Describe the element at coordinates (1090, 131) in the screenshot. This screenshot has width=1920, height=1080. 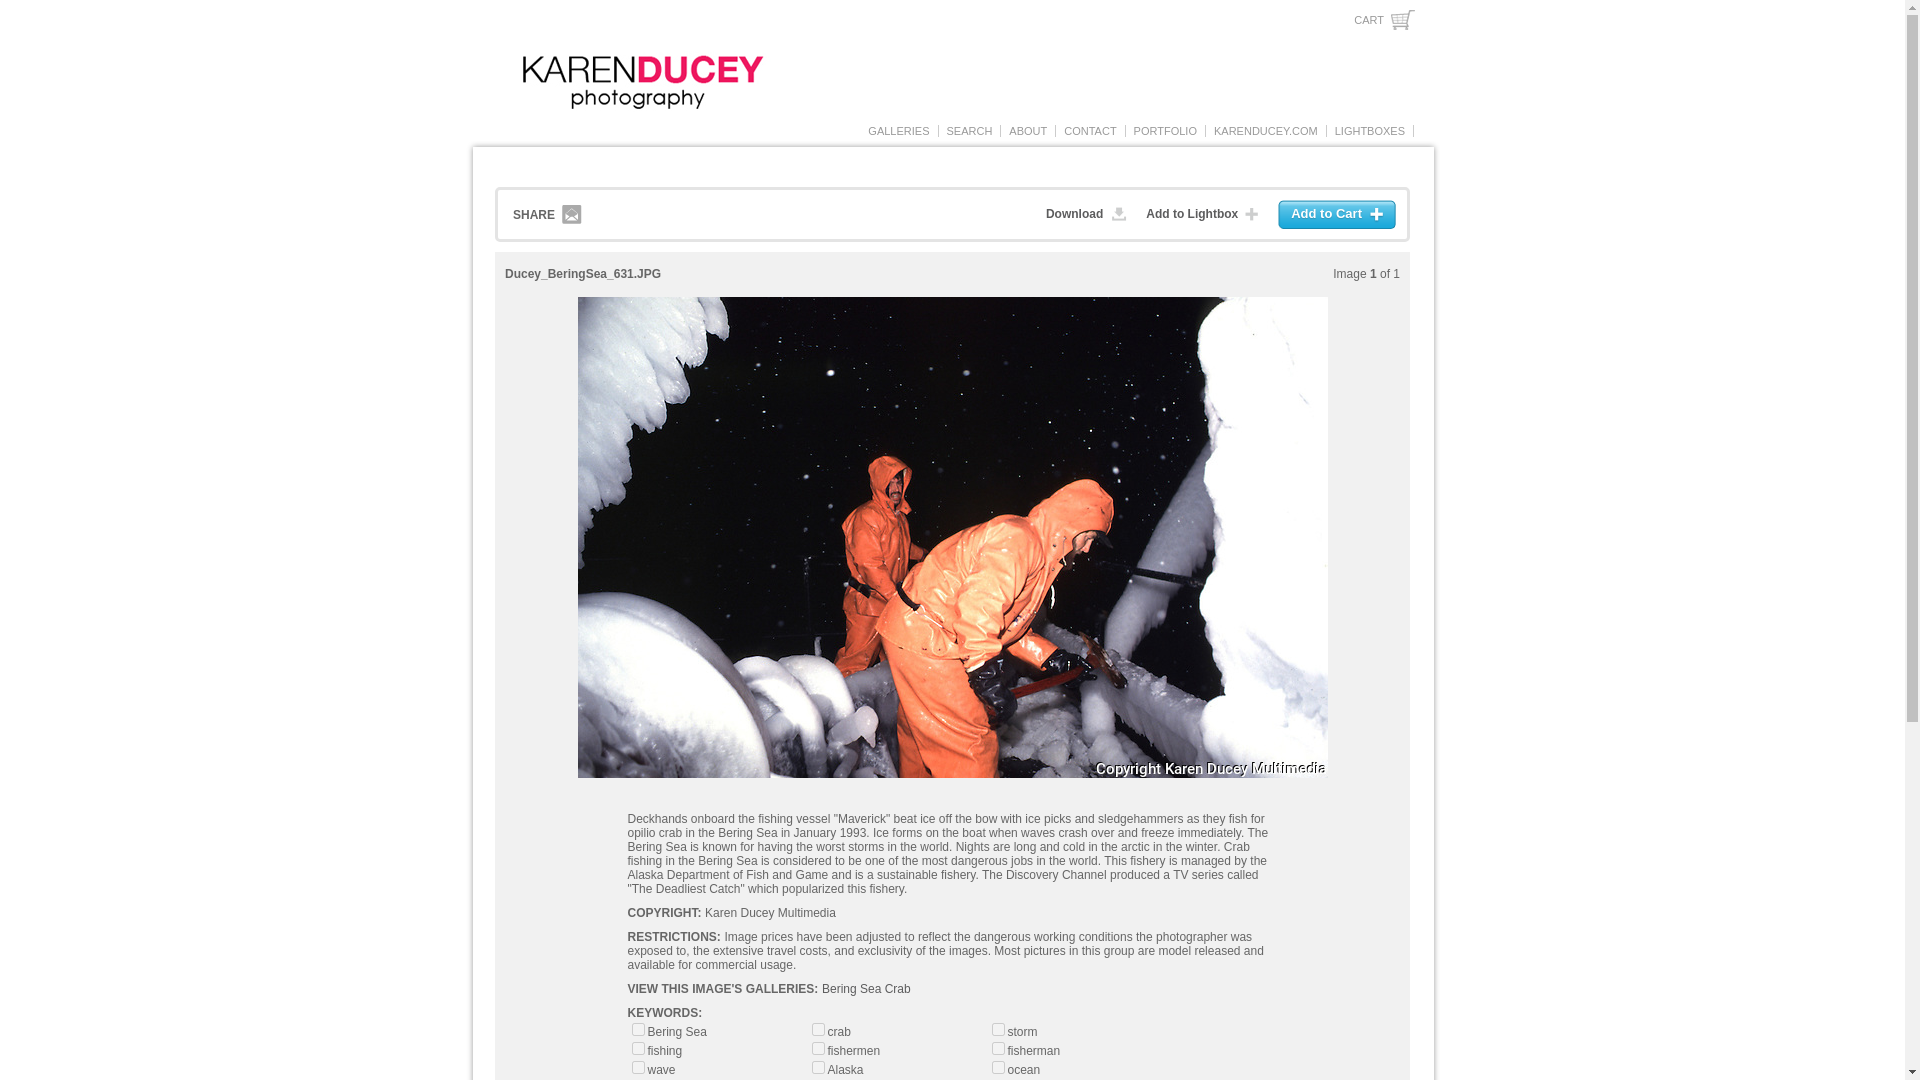
I see `CONTACT` at that location.